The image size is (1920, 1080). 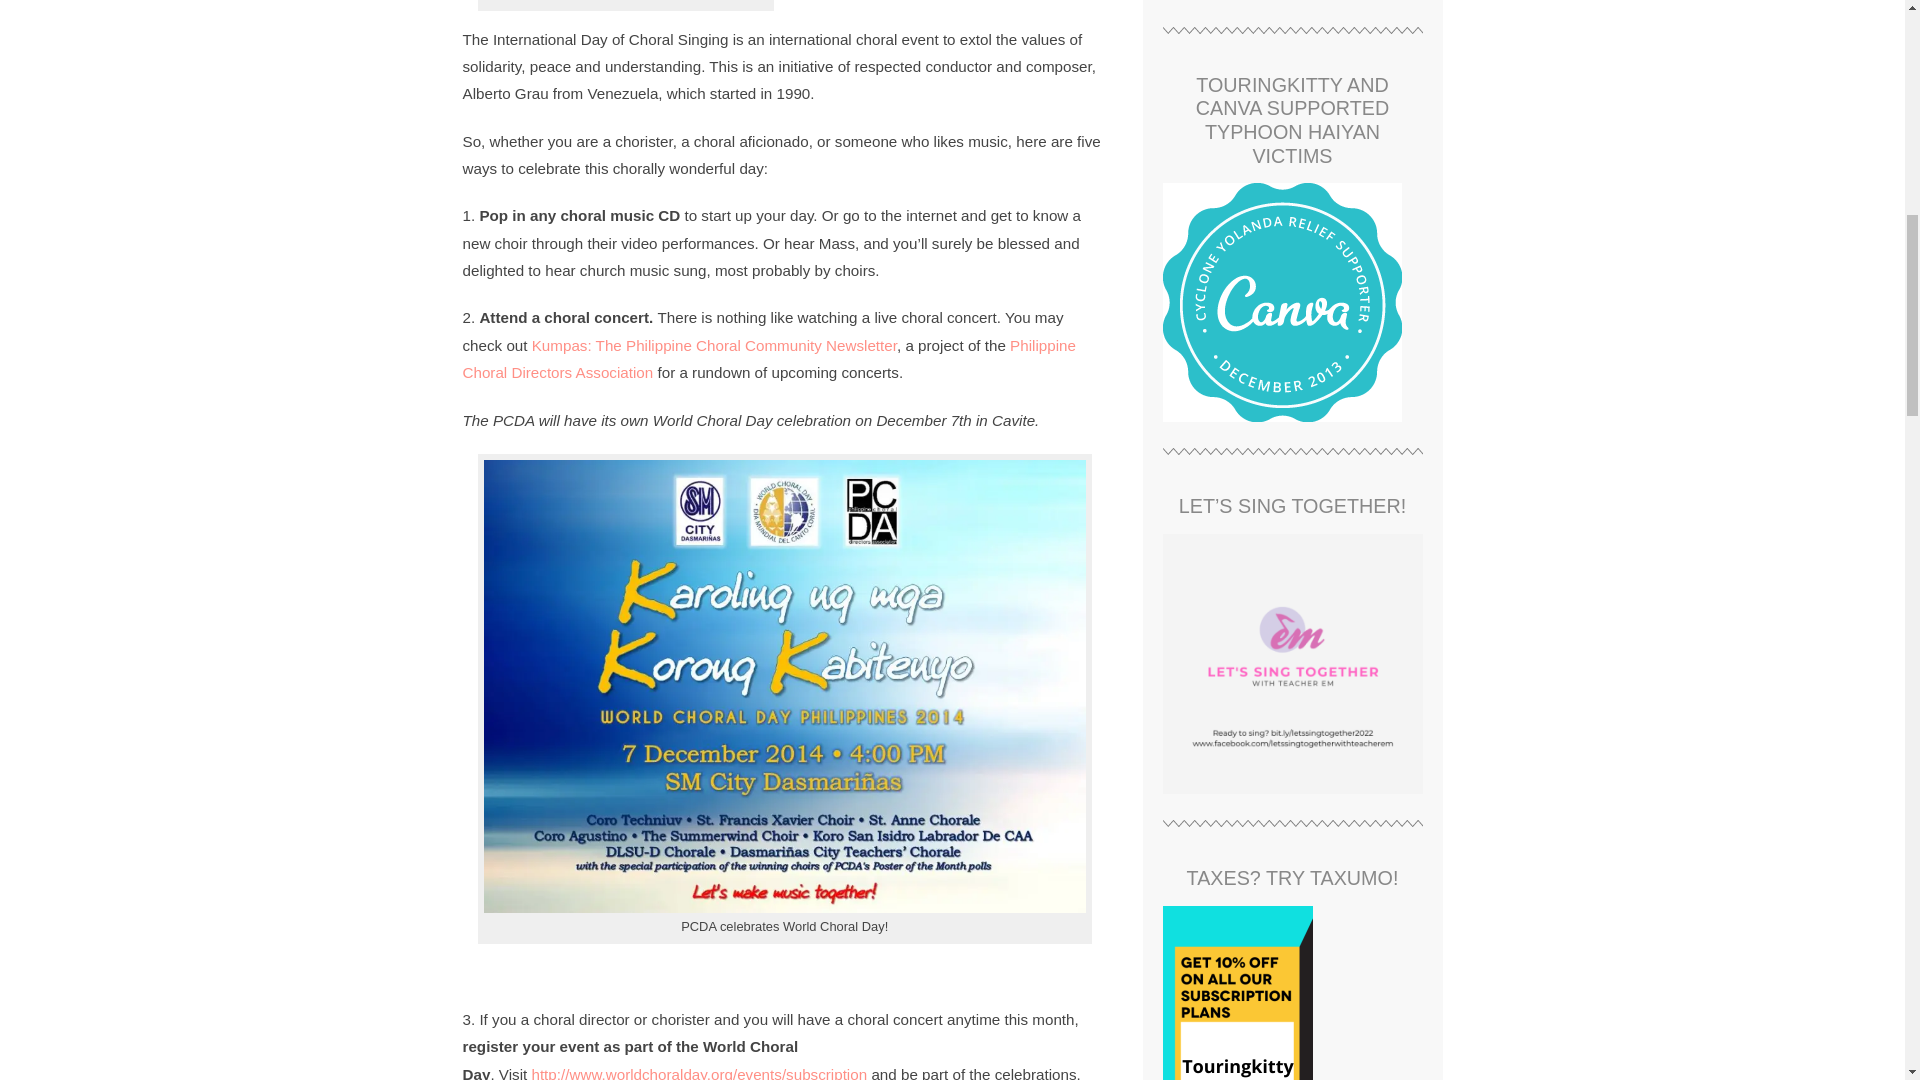 What do you see at coordinates (768, 358) in the screenshot?
I see `Philippine Choral Directors Association` at bounding box center [768, 358].